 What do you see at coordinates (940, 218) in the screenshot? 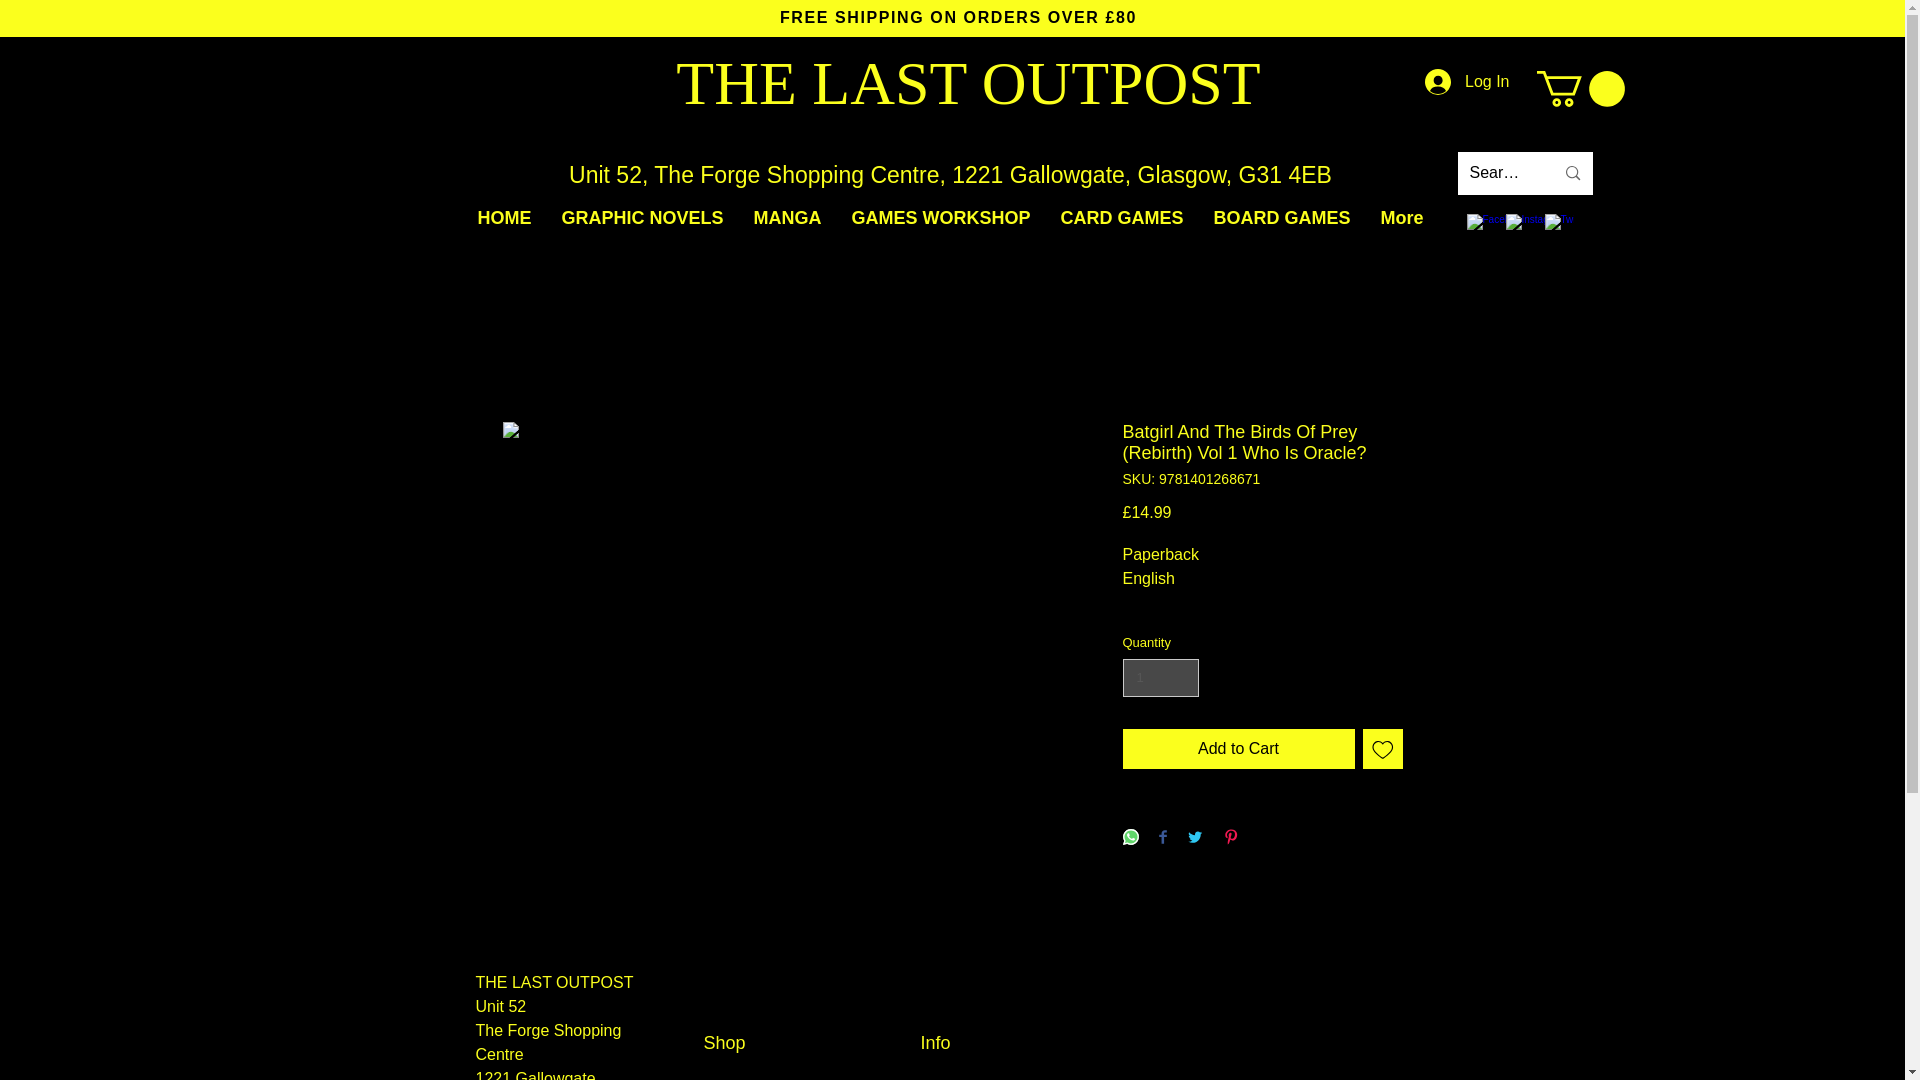
I see `GAMES WORKSHOP` at bounding box center [940, 218].